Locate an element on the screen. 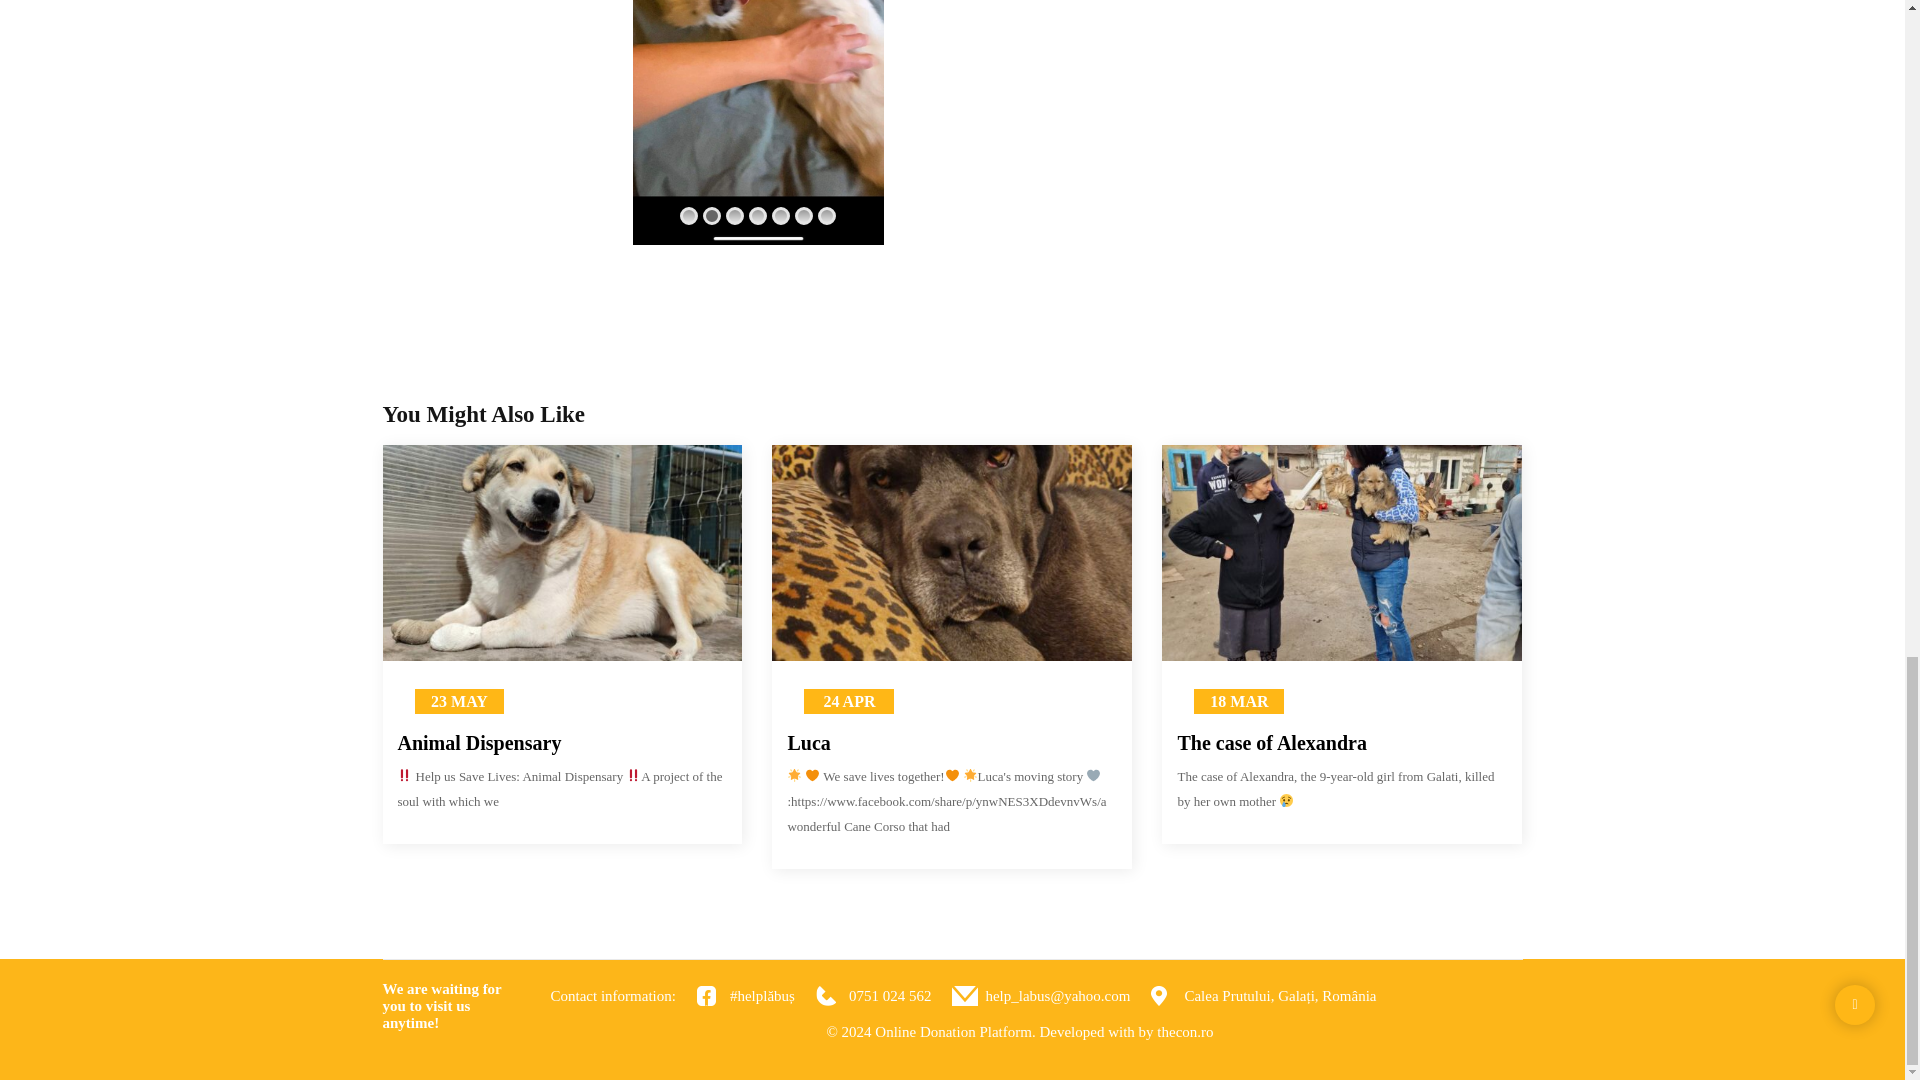  Luca is located at coordinates (952, 743).